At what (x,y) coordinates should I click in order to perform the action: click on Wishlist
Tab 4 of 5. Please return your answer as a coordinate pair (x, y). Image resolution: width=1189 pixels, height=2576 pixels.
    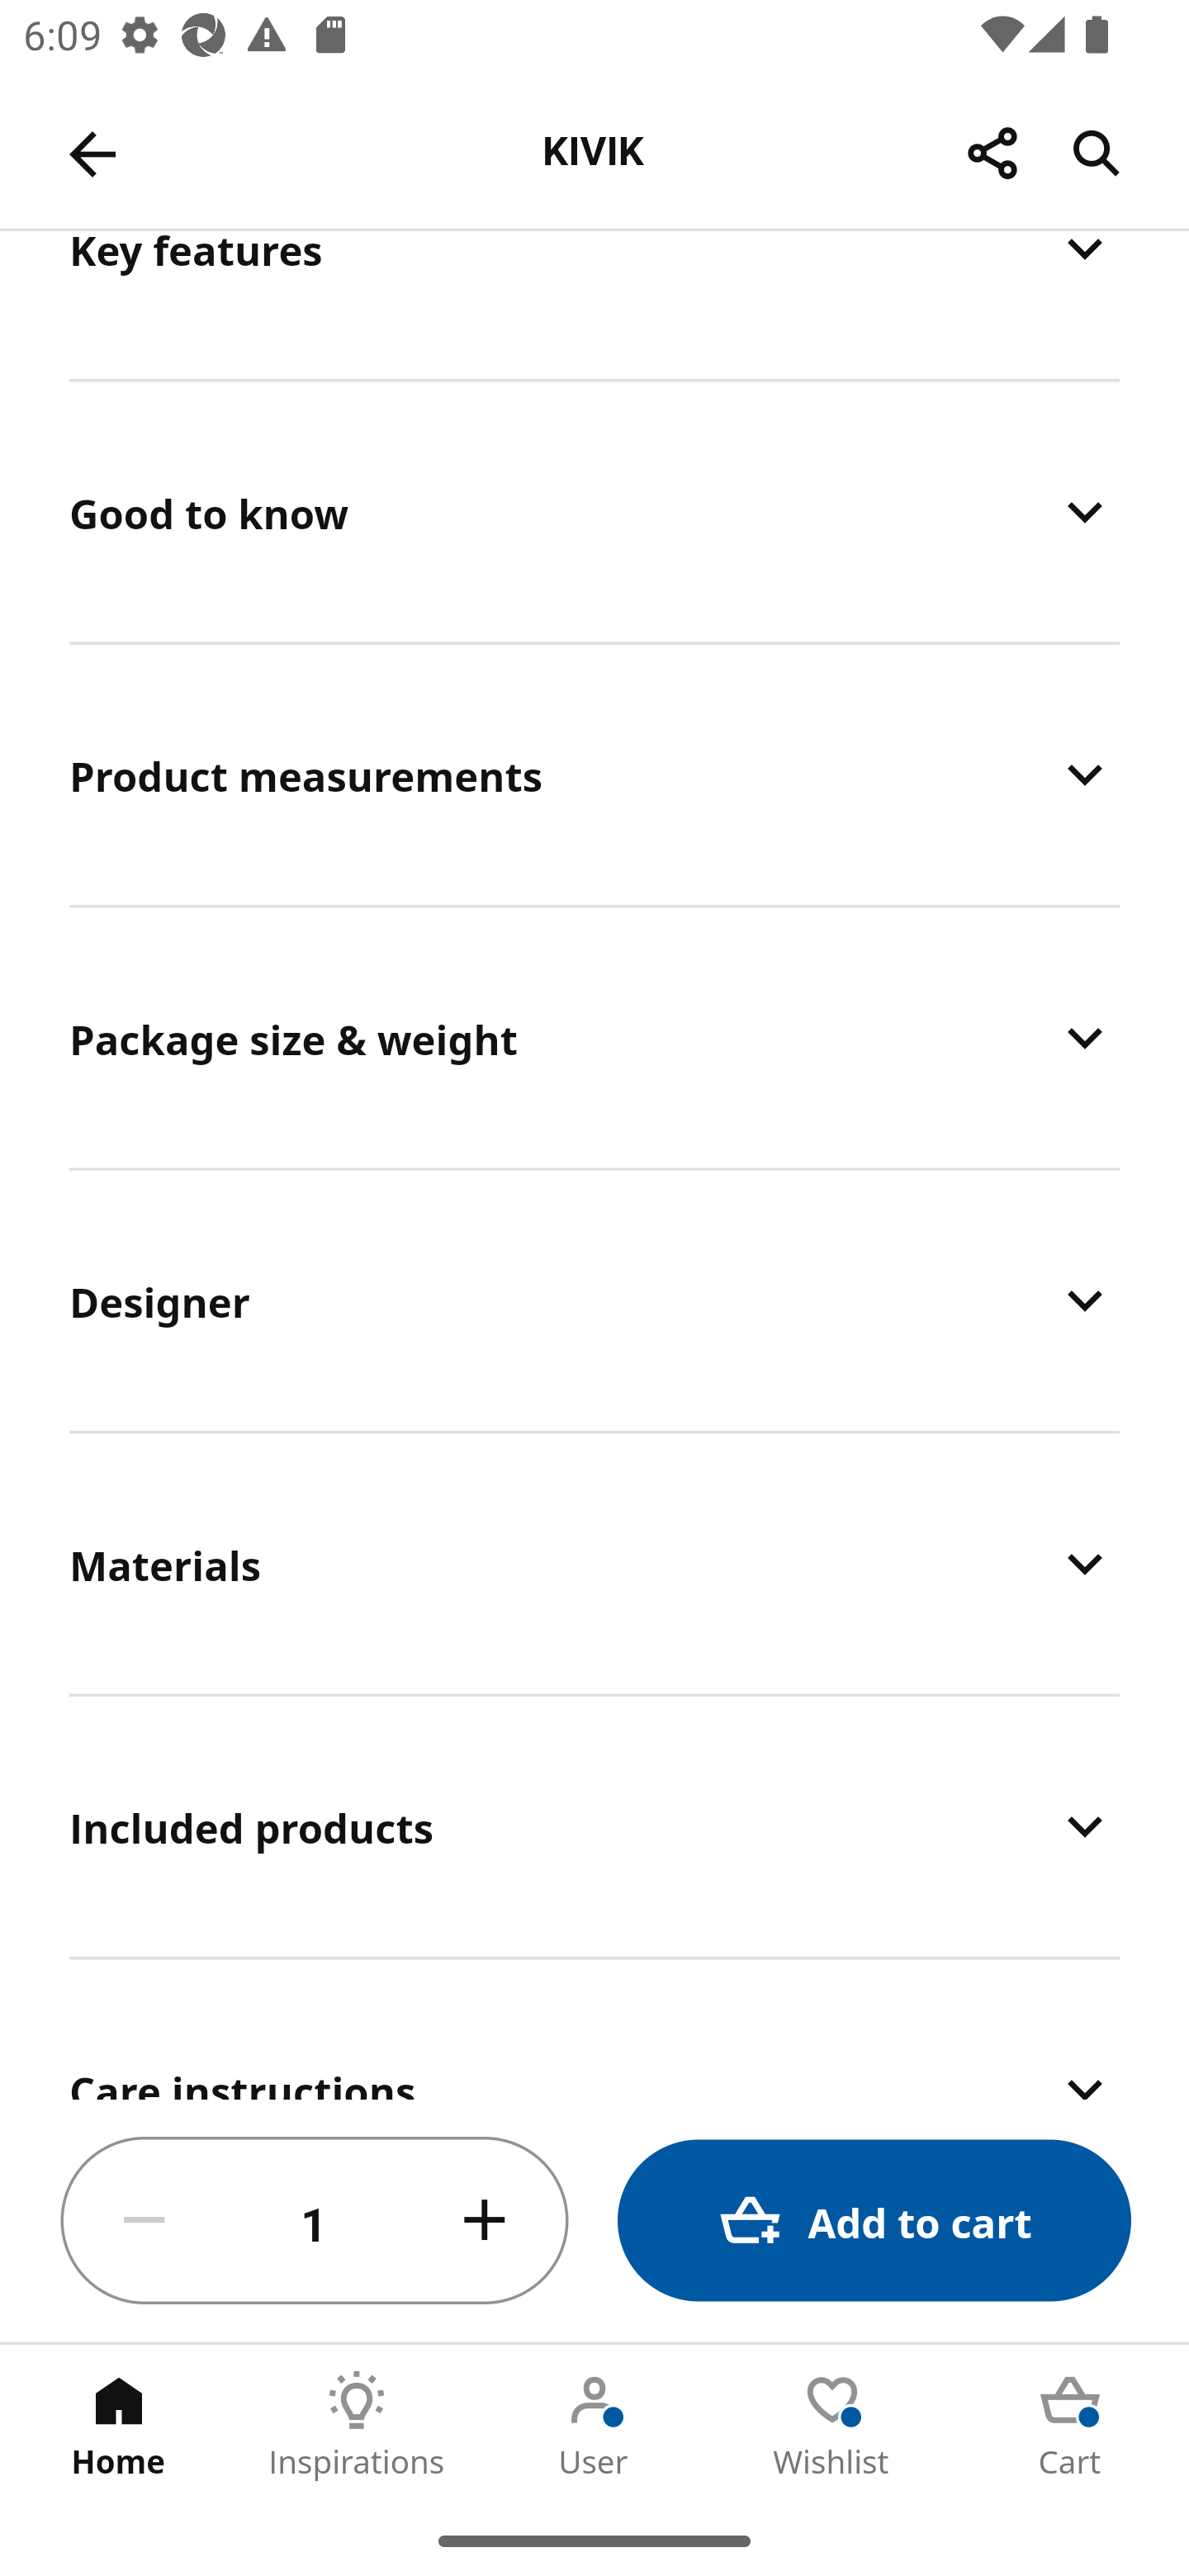
    Looking at the image, I should click on (832, 2425).